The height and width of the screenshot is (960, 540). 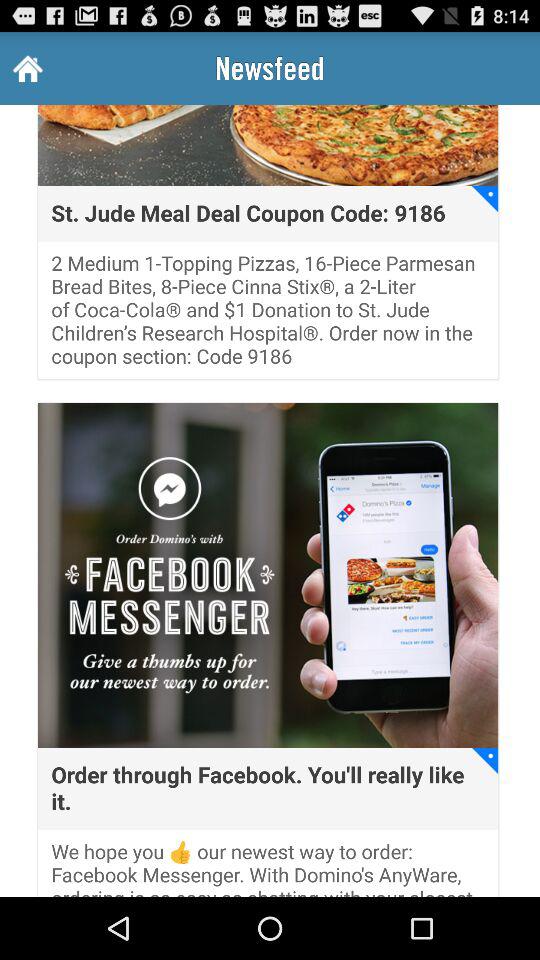 I want to click on open item next to newsfeed icon, so click(x=26, y=68).